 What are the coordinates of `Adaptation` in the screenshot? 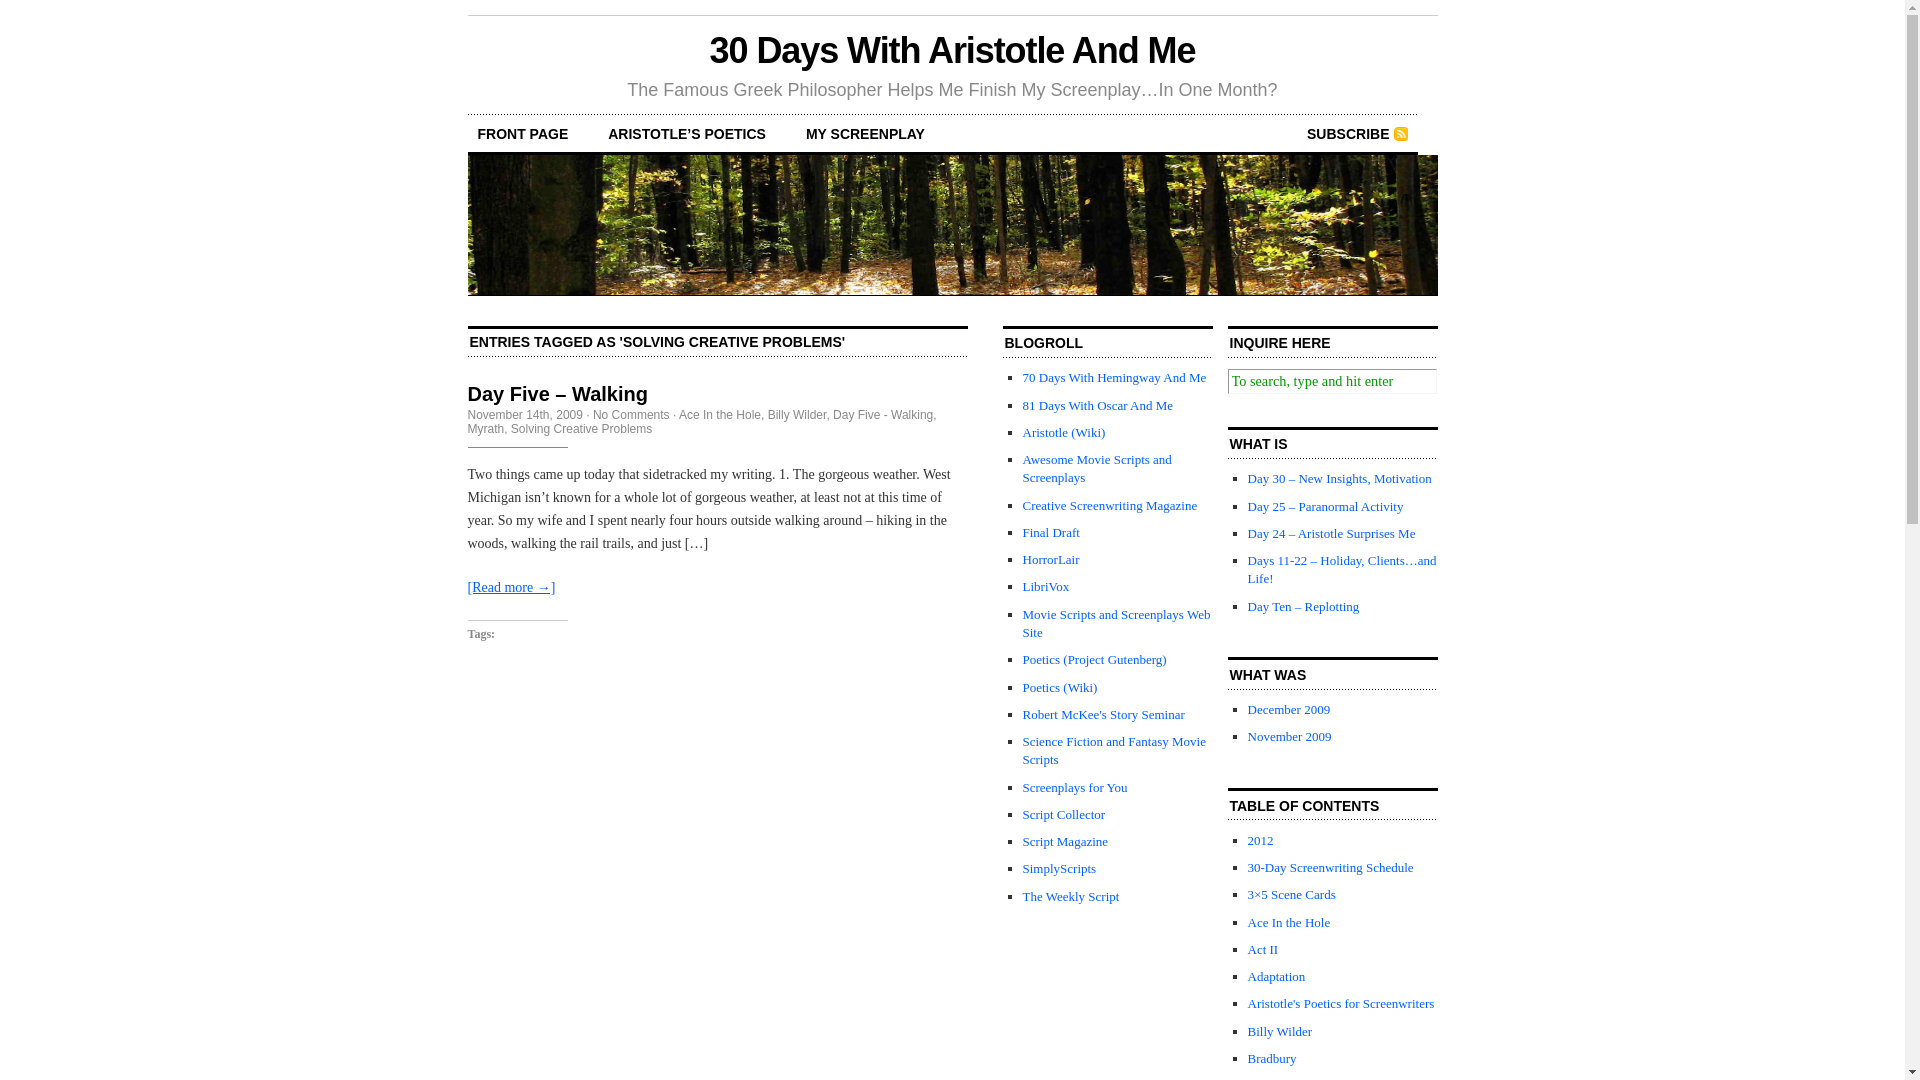 It's located at (1277, 976).